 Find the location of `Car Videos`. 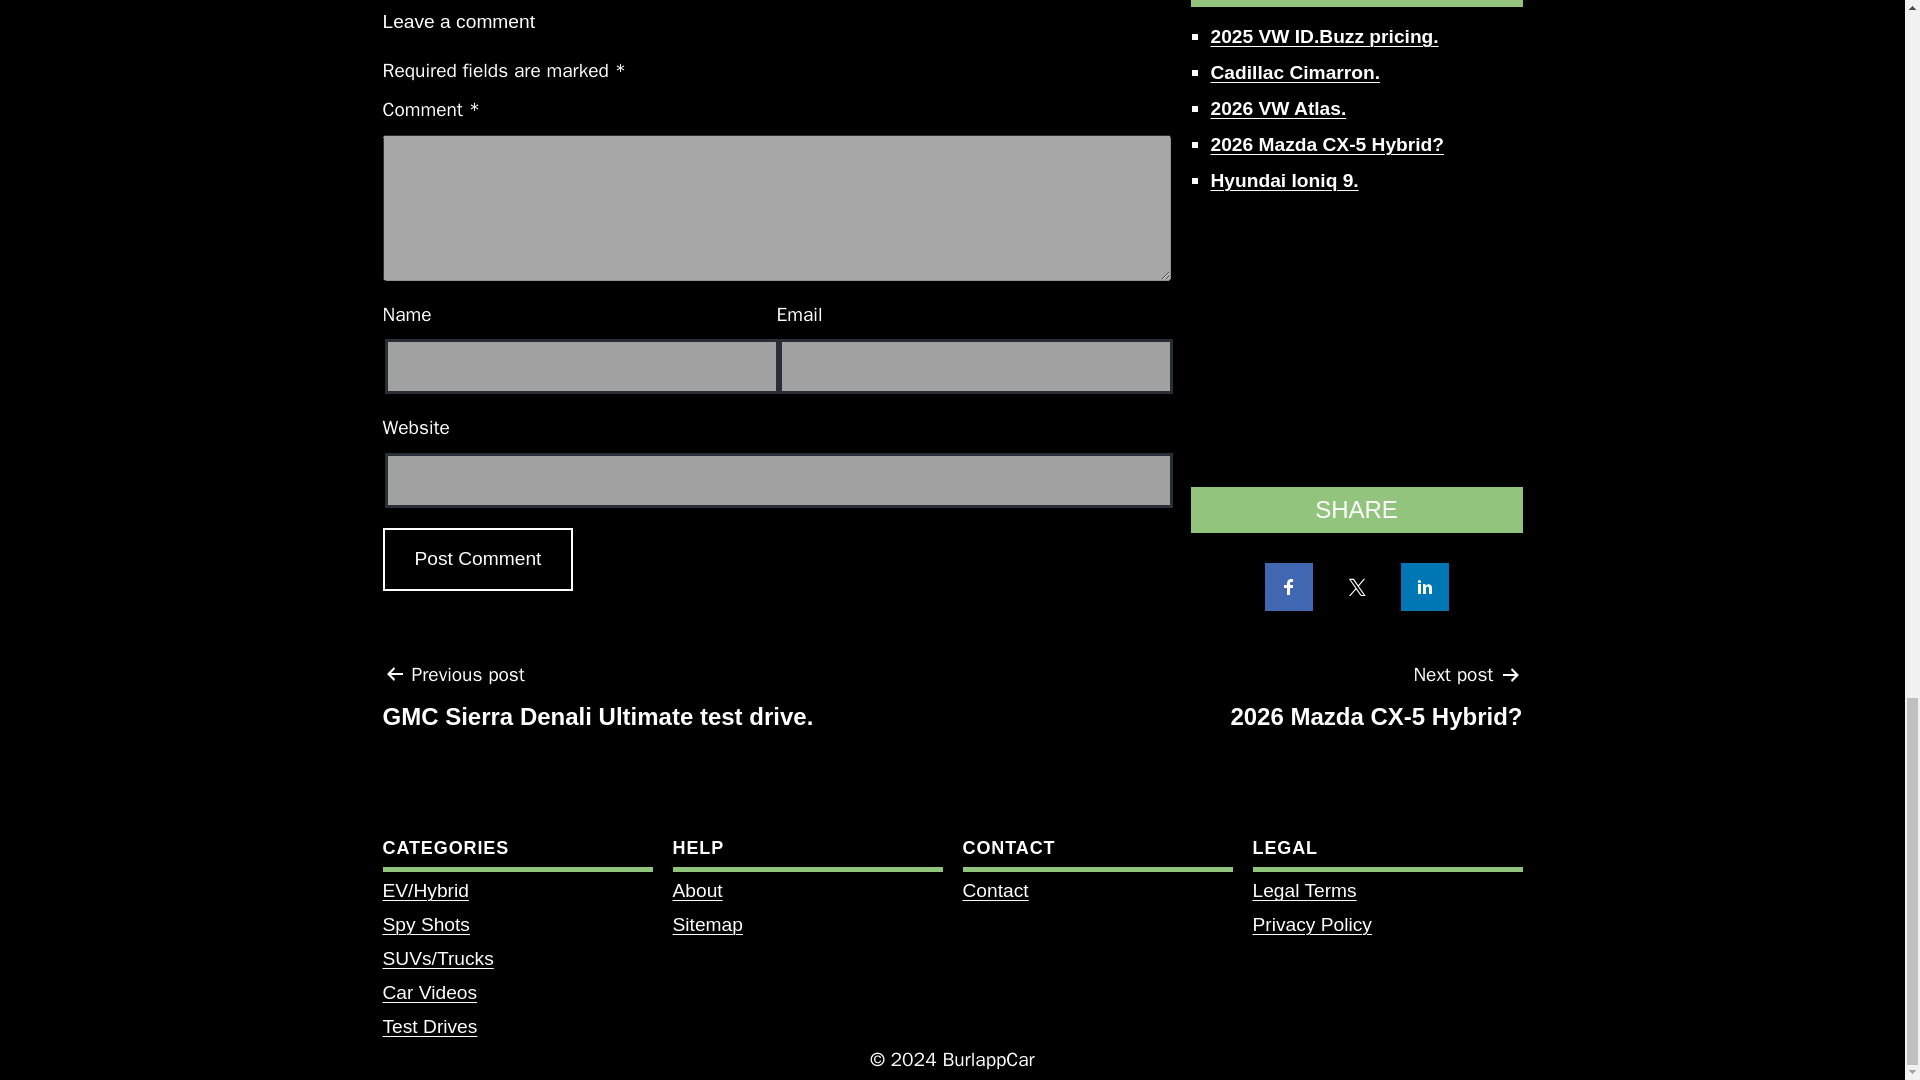

Car Videos is located at coordinates (1310, 924).